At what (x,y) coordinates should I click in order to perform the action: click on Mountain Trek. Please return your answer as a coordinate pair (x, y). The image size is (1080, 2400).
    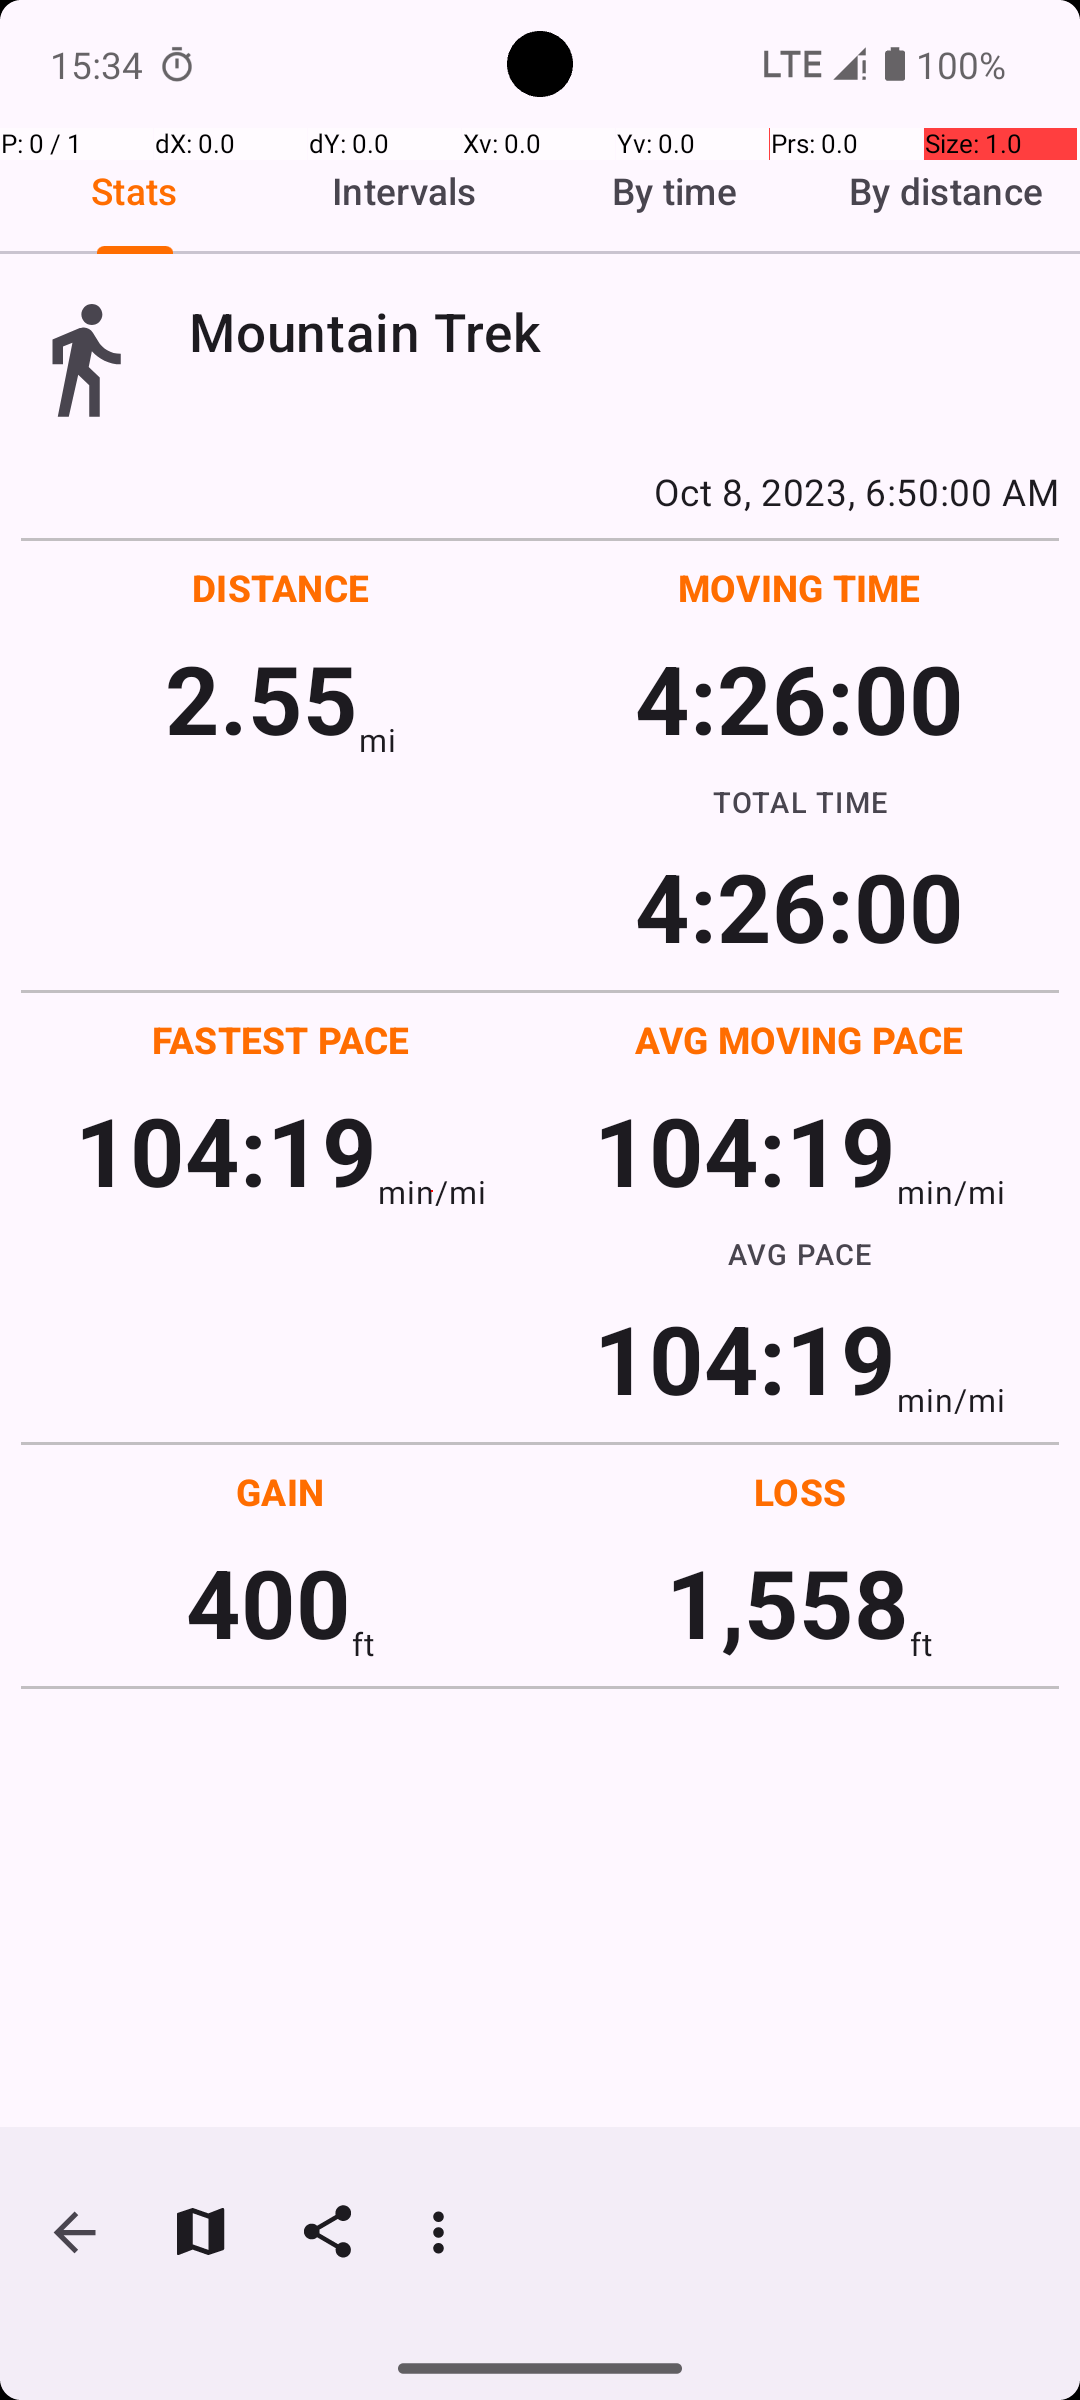
    Looking at the image, I should click on (624, 332).